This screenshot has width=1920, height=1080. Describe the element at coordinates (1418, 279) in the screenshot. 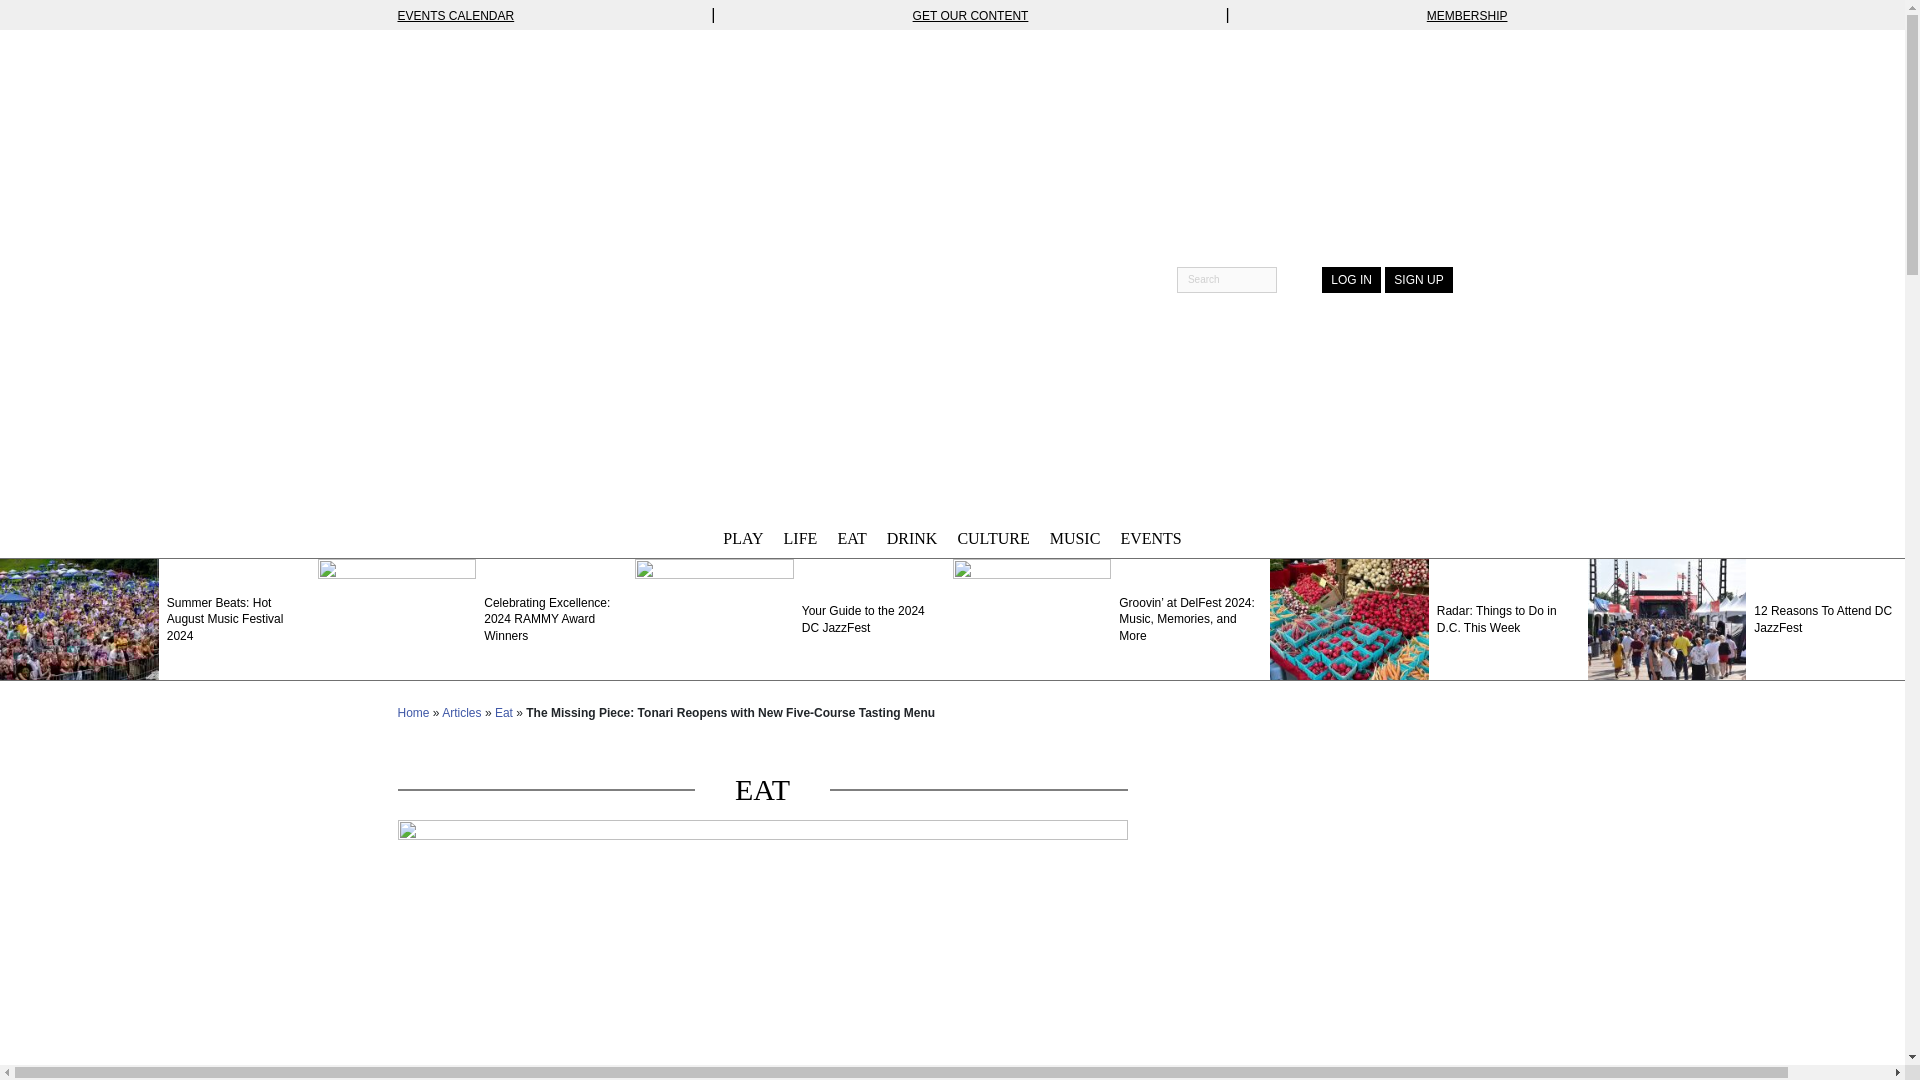

I see `Register` at that location.